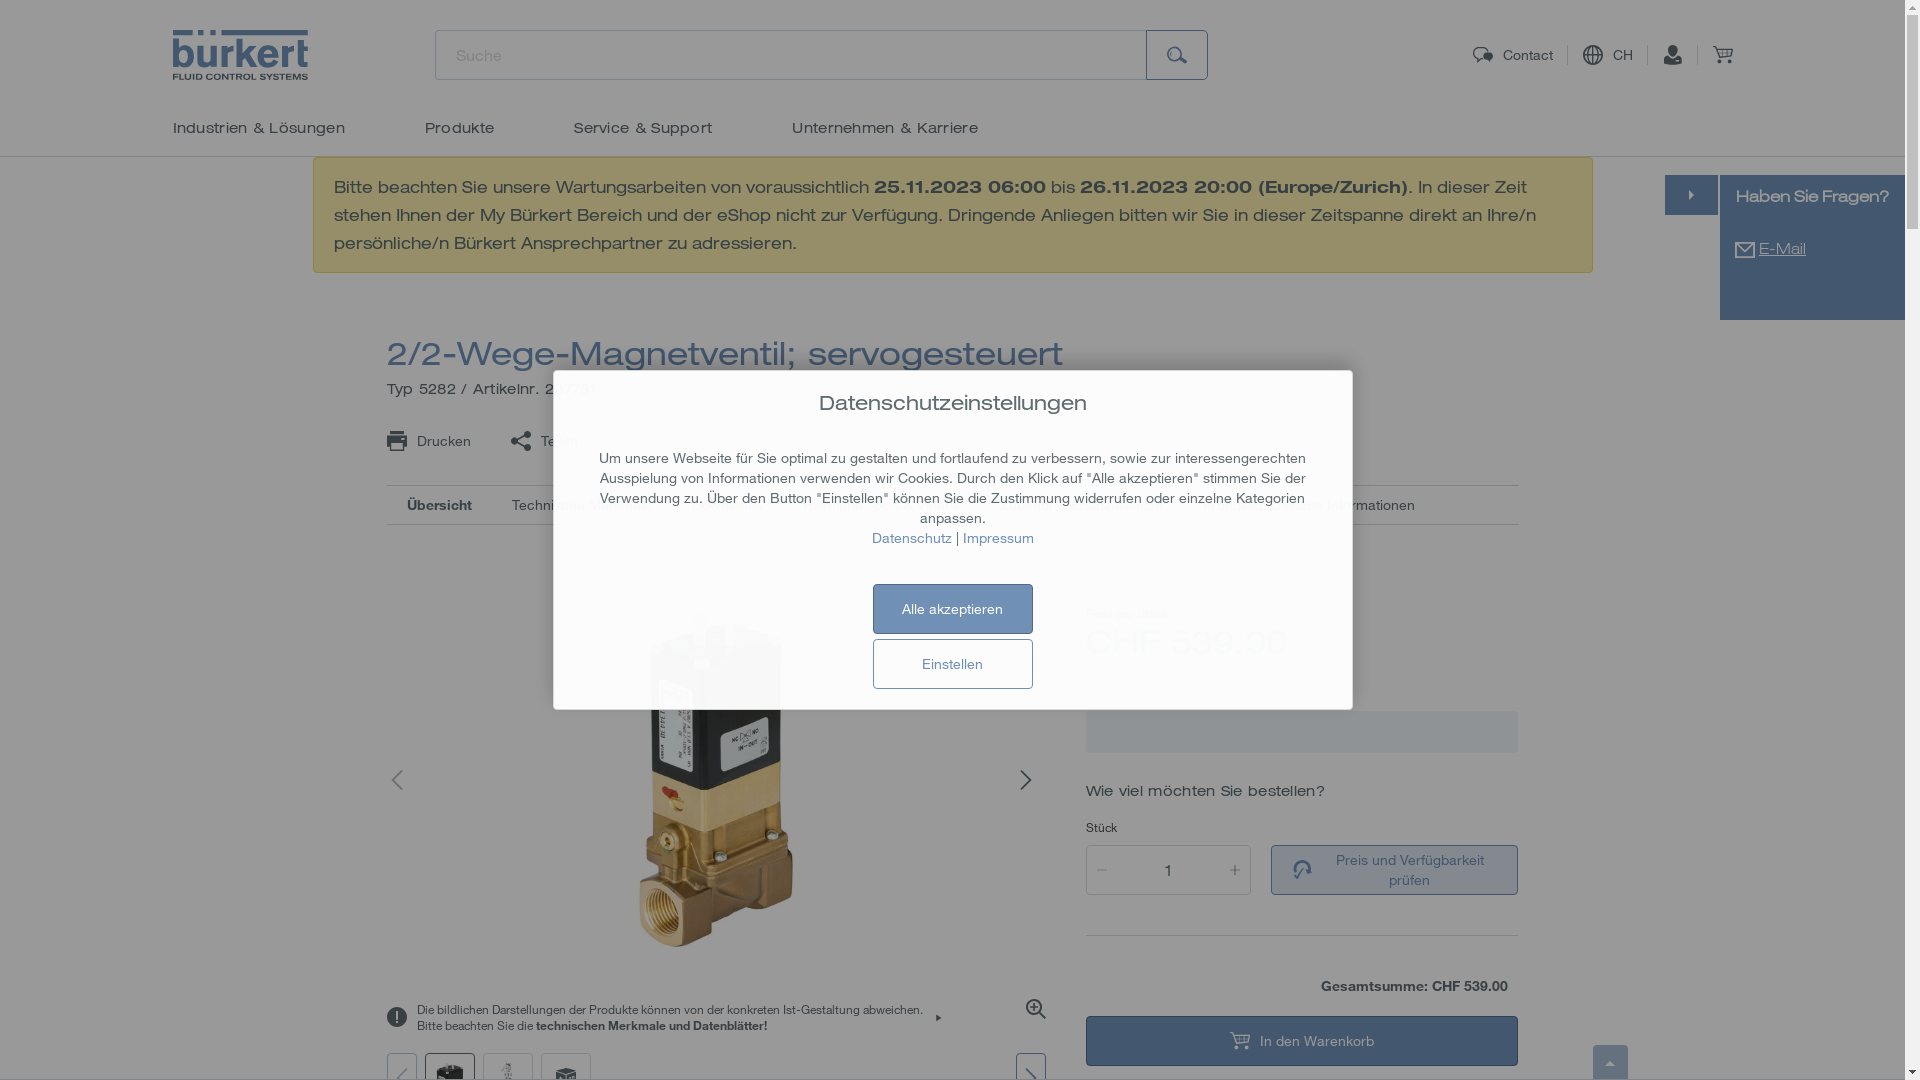 The image size is (1920, 1080). What do you see at coordinates (1302, 1041) in the screenshot?
I see `In den Warenkorb` at bounding box center [1302, 1041].